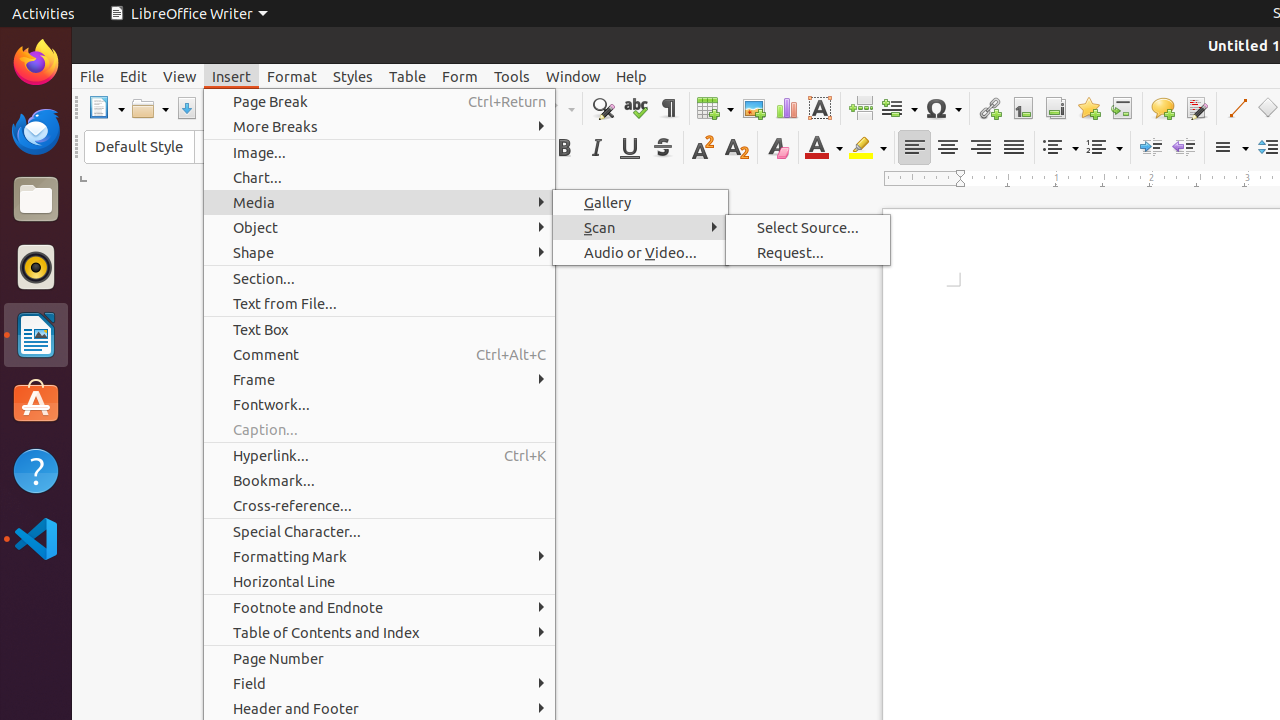  Describe the element at coordinates (380, 430) in the screenshot. I see `Caption...` at that location.